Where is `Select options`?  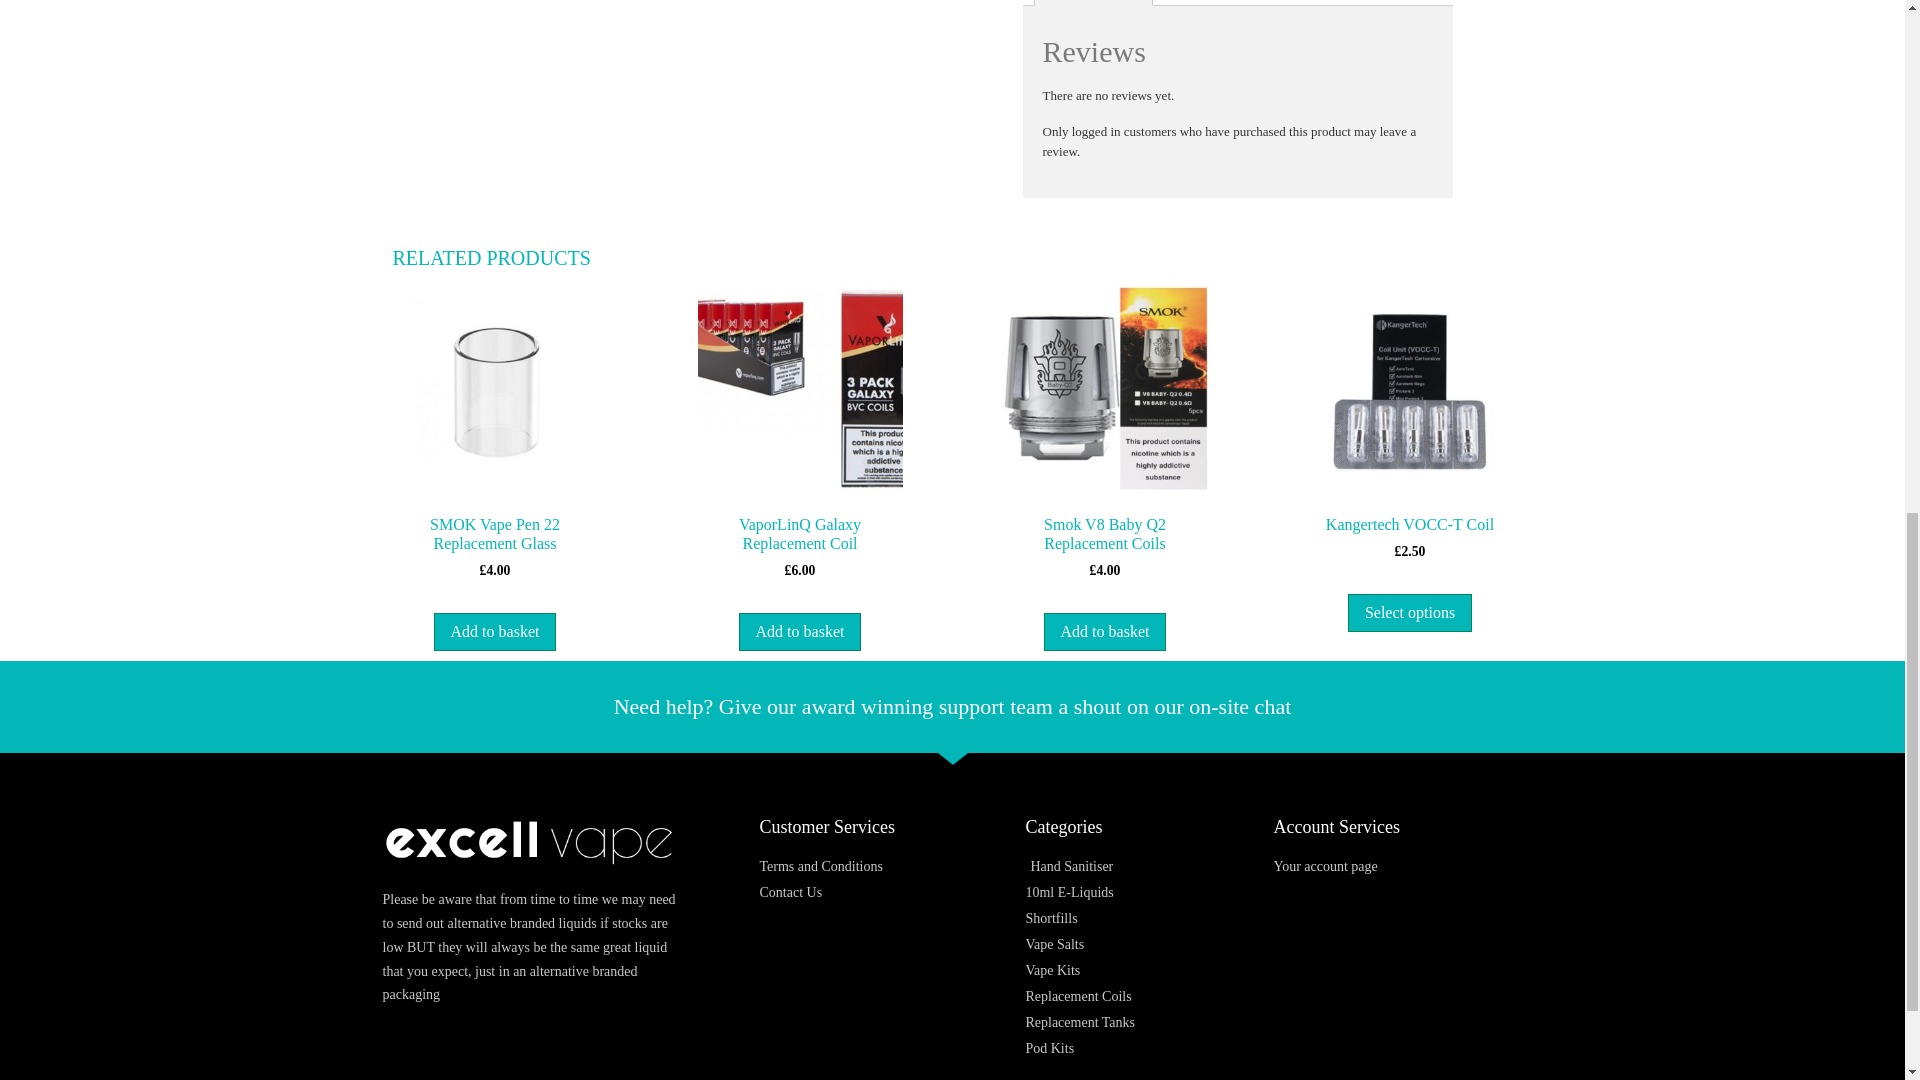 Select options is located at coordinates (1410, 612).